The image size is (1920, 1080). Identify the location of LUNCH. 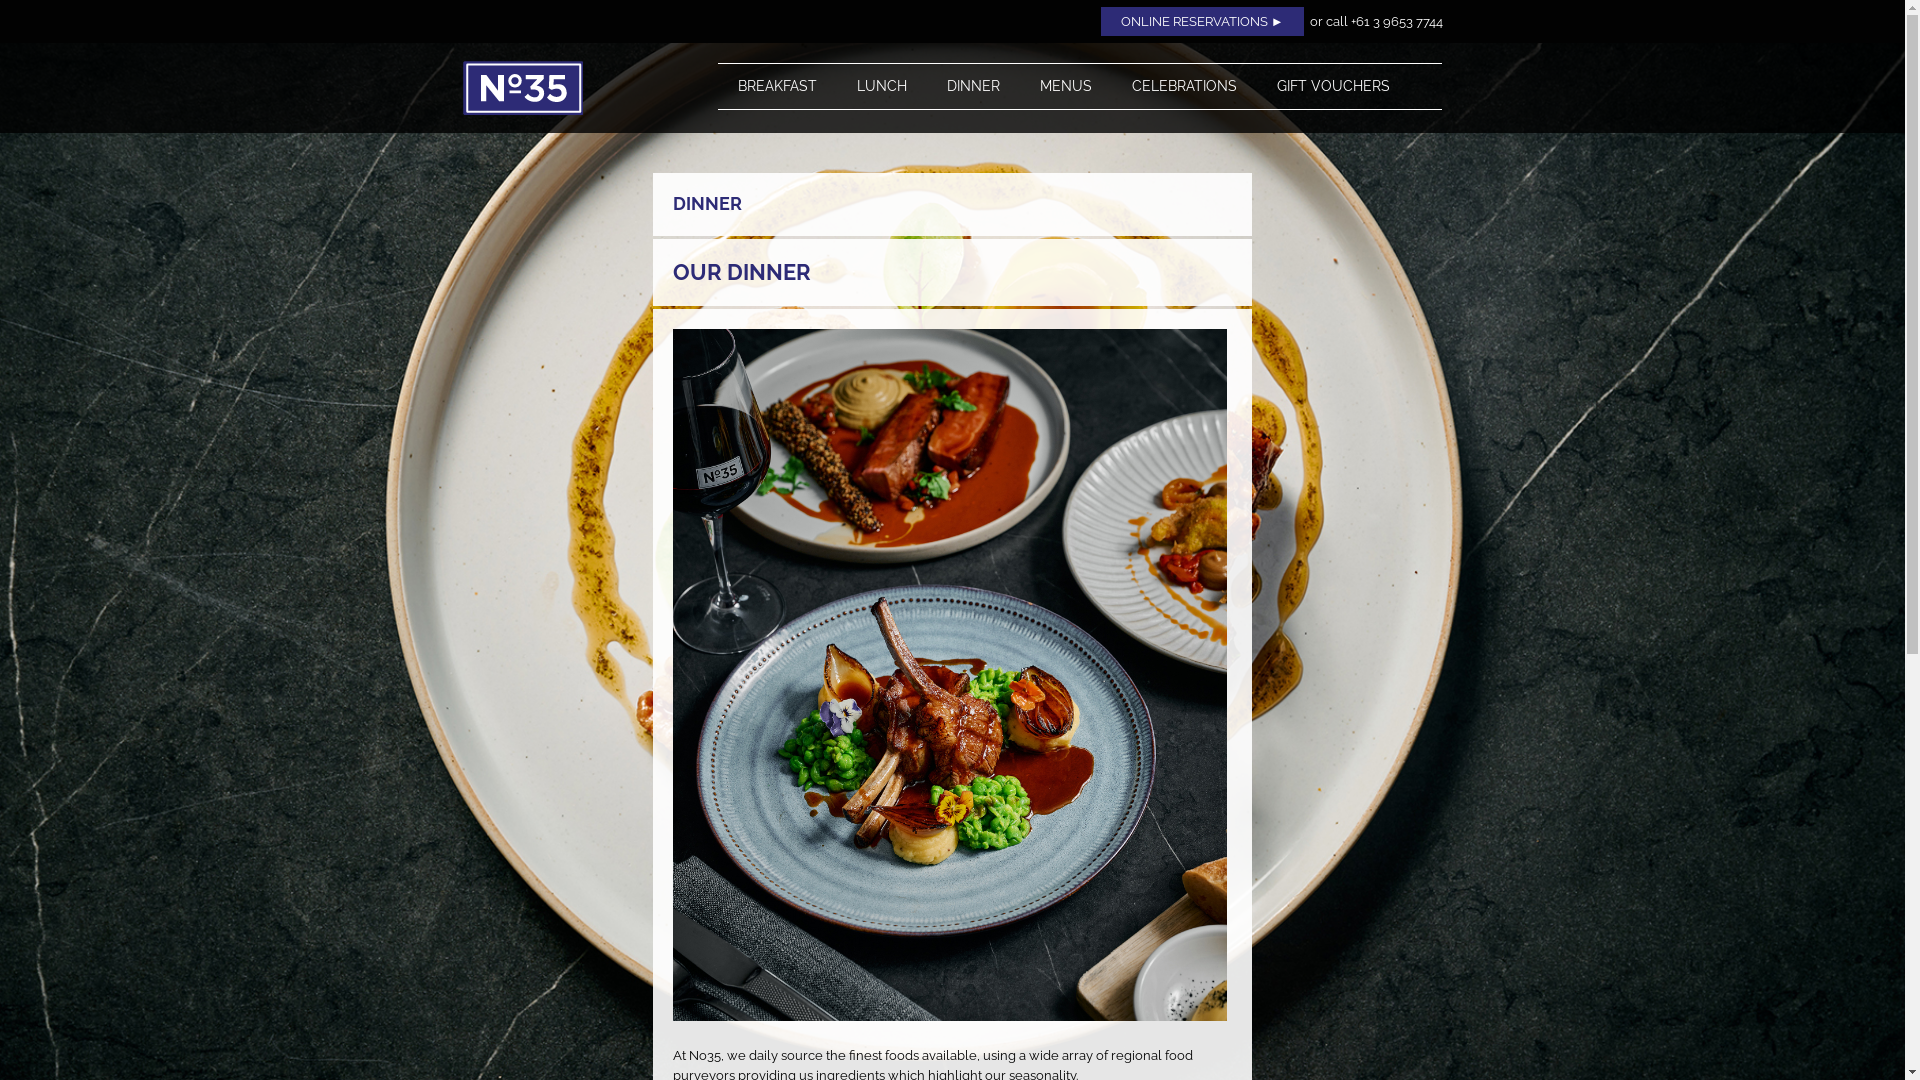
(882, 86).